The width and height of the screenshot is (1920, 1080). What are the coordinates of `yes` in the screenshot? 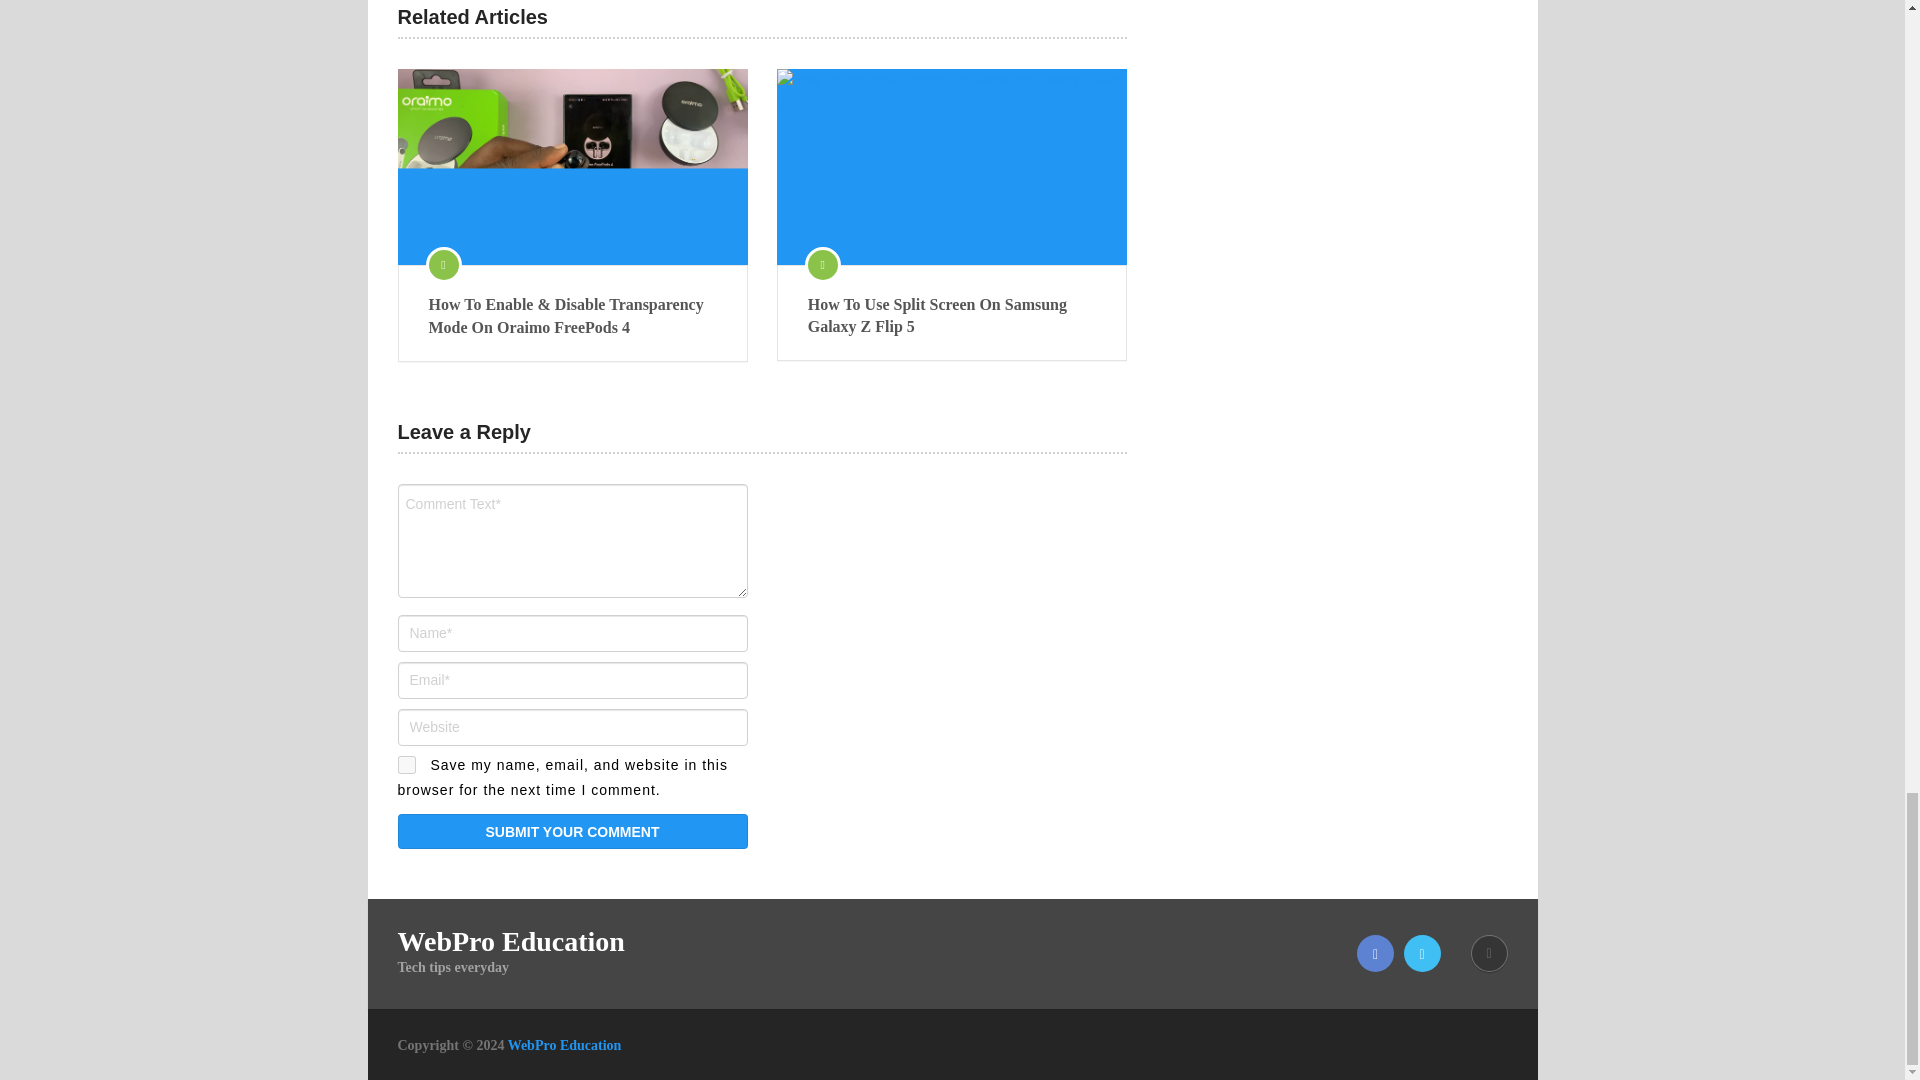 It's located at (406, 765).